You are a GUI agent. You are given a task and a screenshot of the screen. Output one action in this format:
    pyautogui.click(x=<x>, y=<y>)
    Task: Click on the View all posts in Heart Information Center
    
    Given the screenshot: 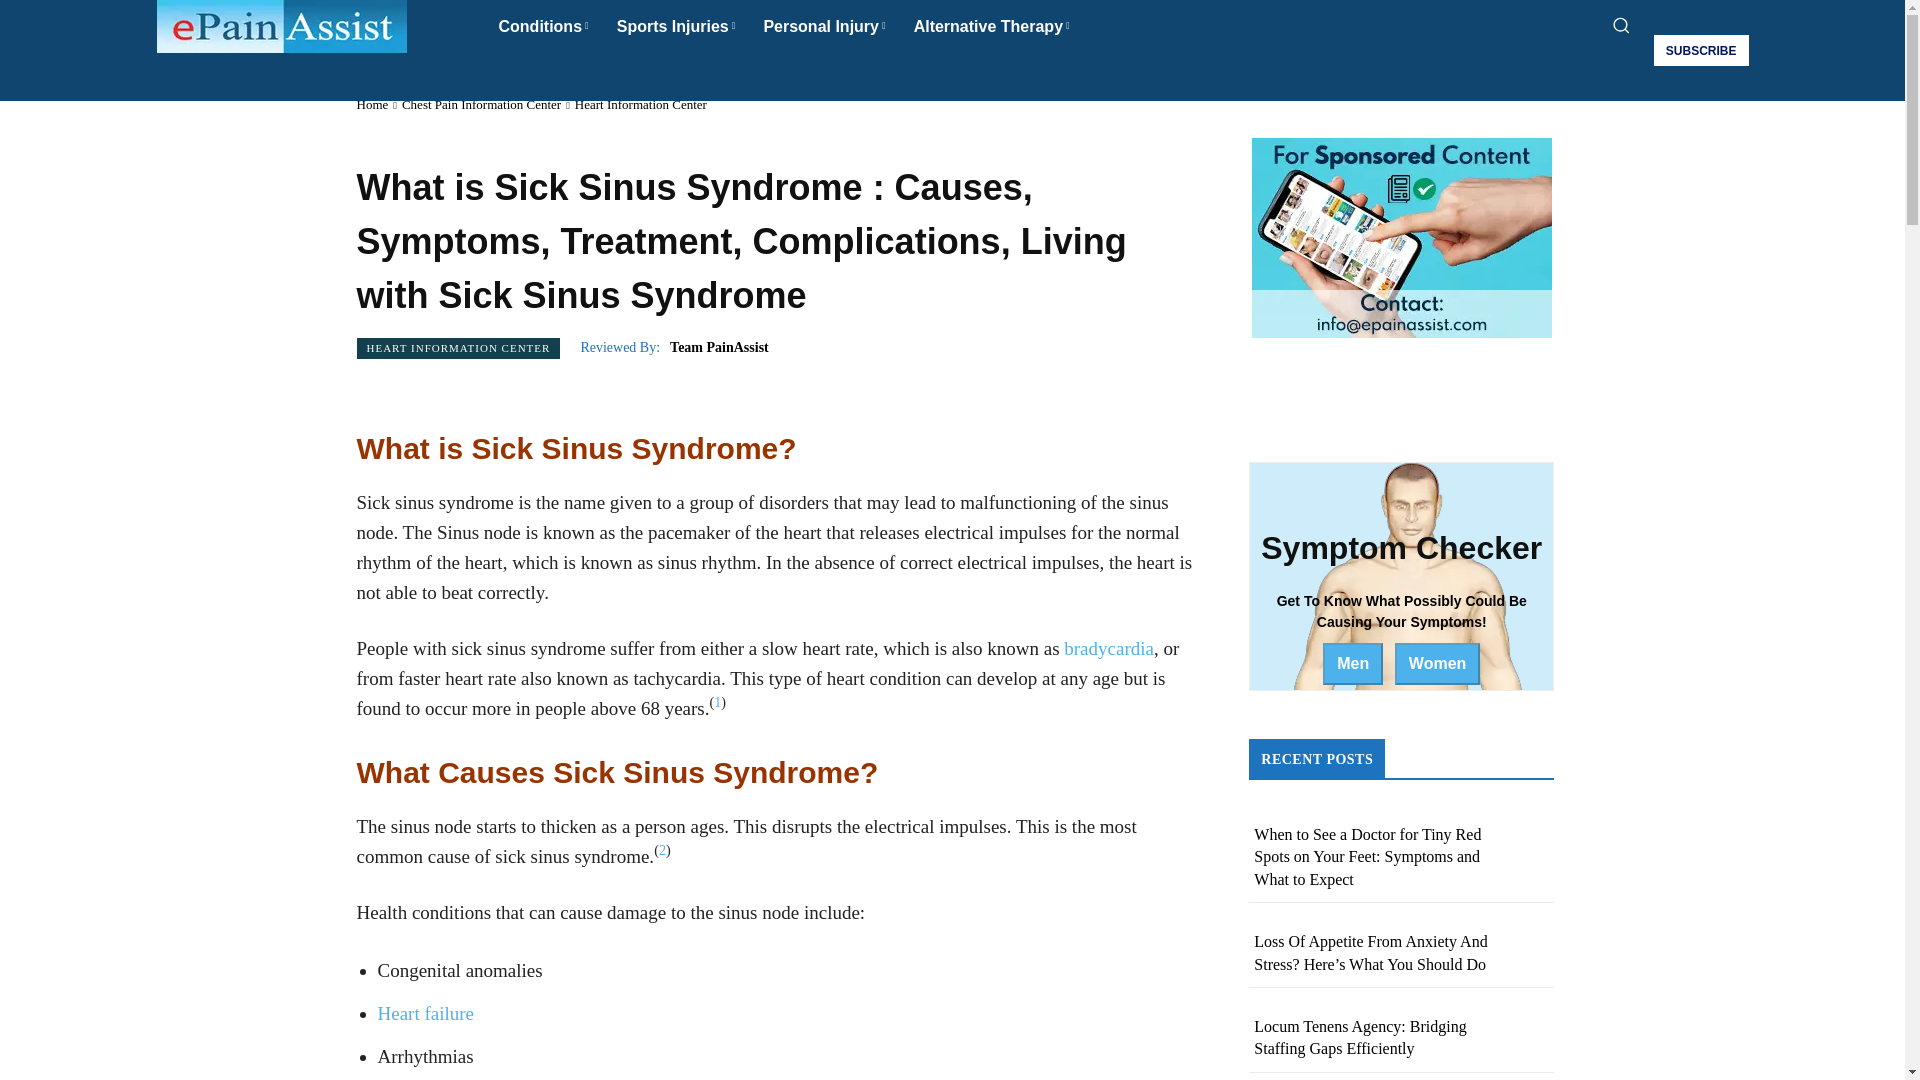 What is the action you would take?
    pyautogui.click(x=640, y=104)
    